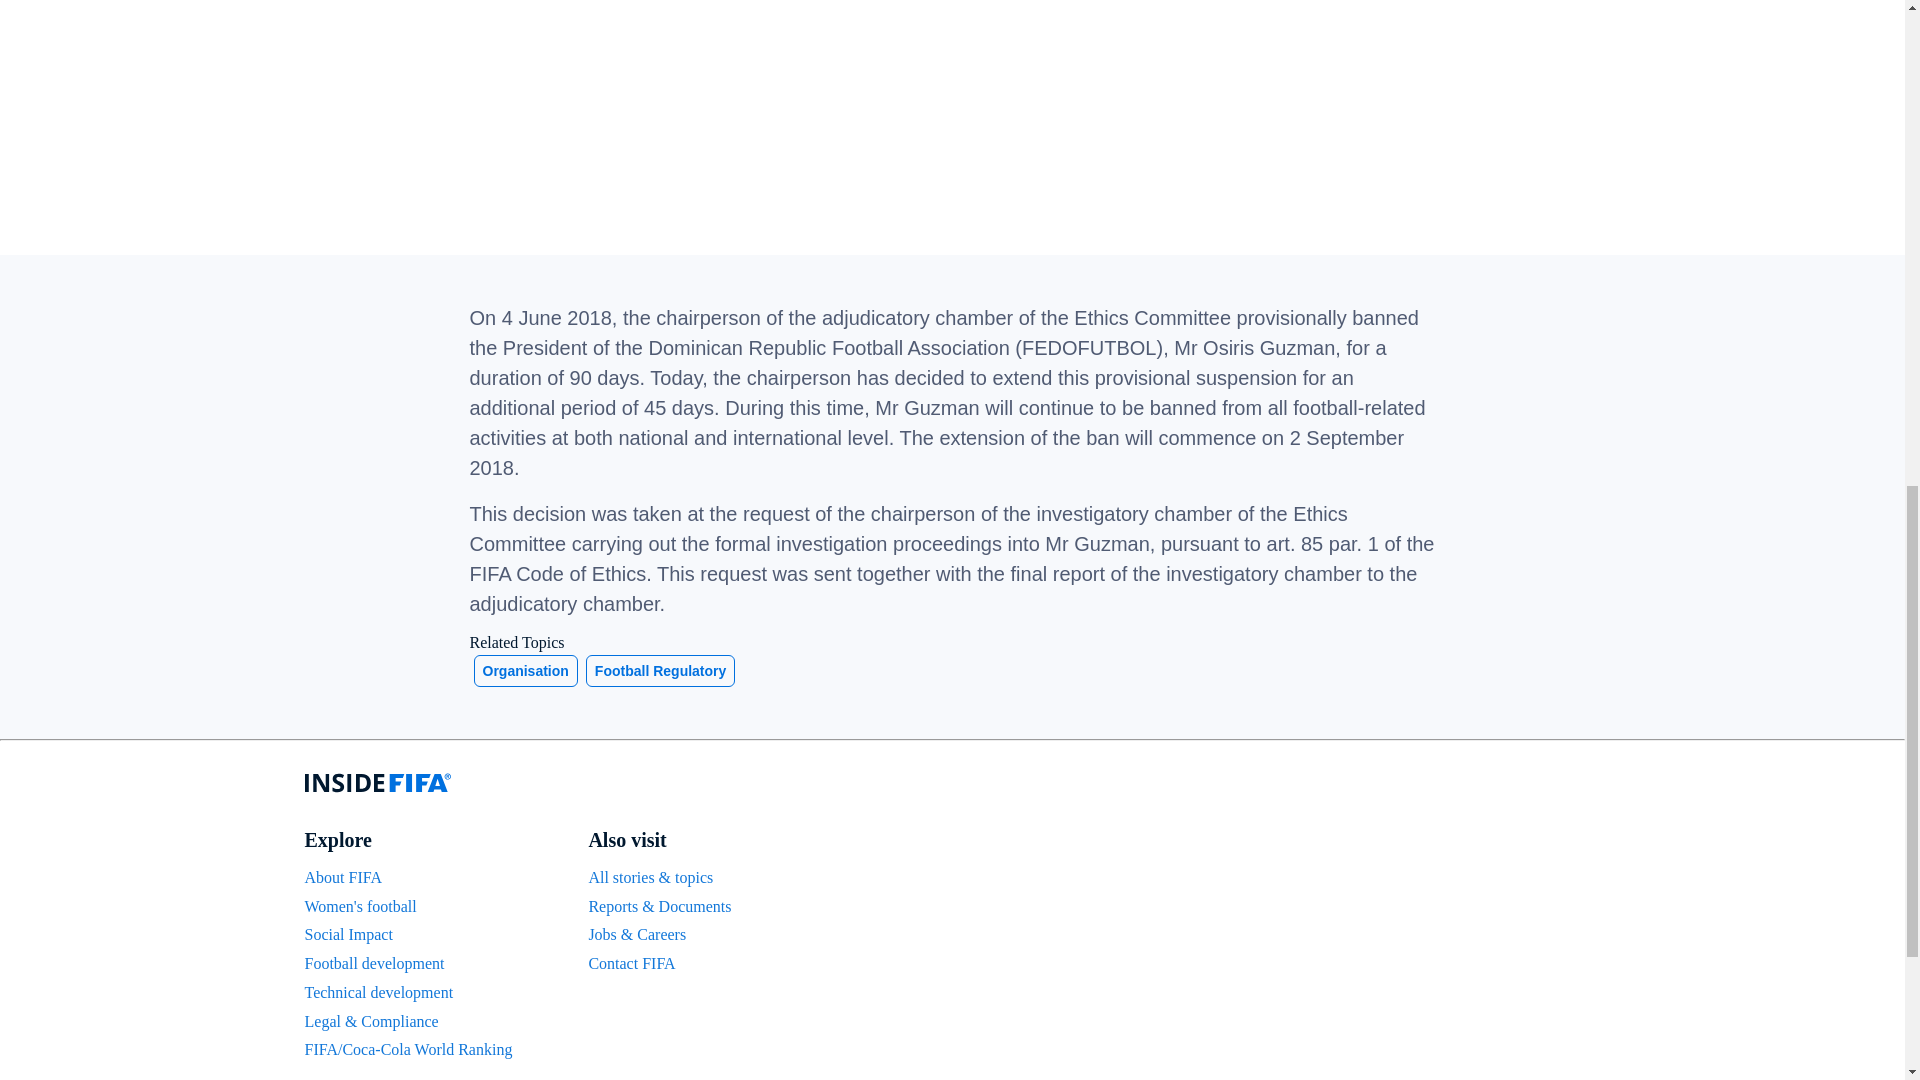  Describe the element at coordinates (526, 670) in the screenshot. I see `Organisation` at that location.